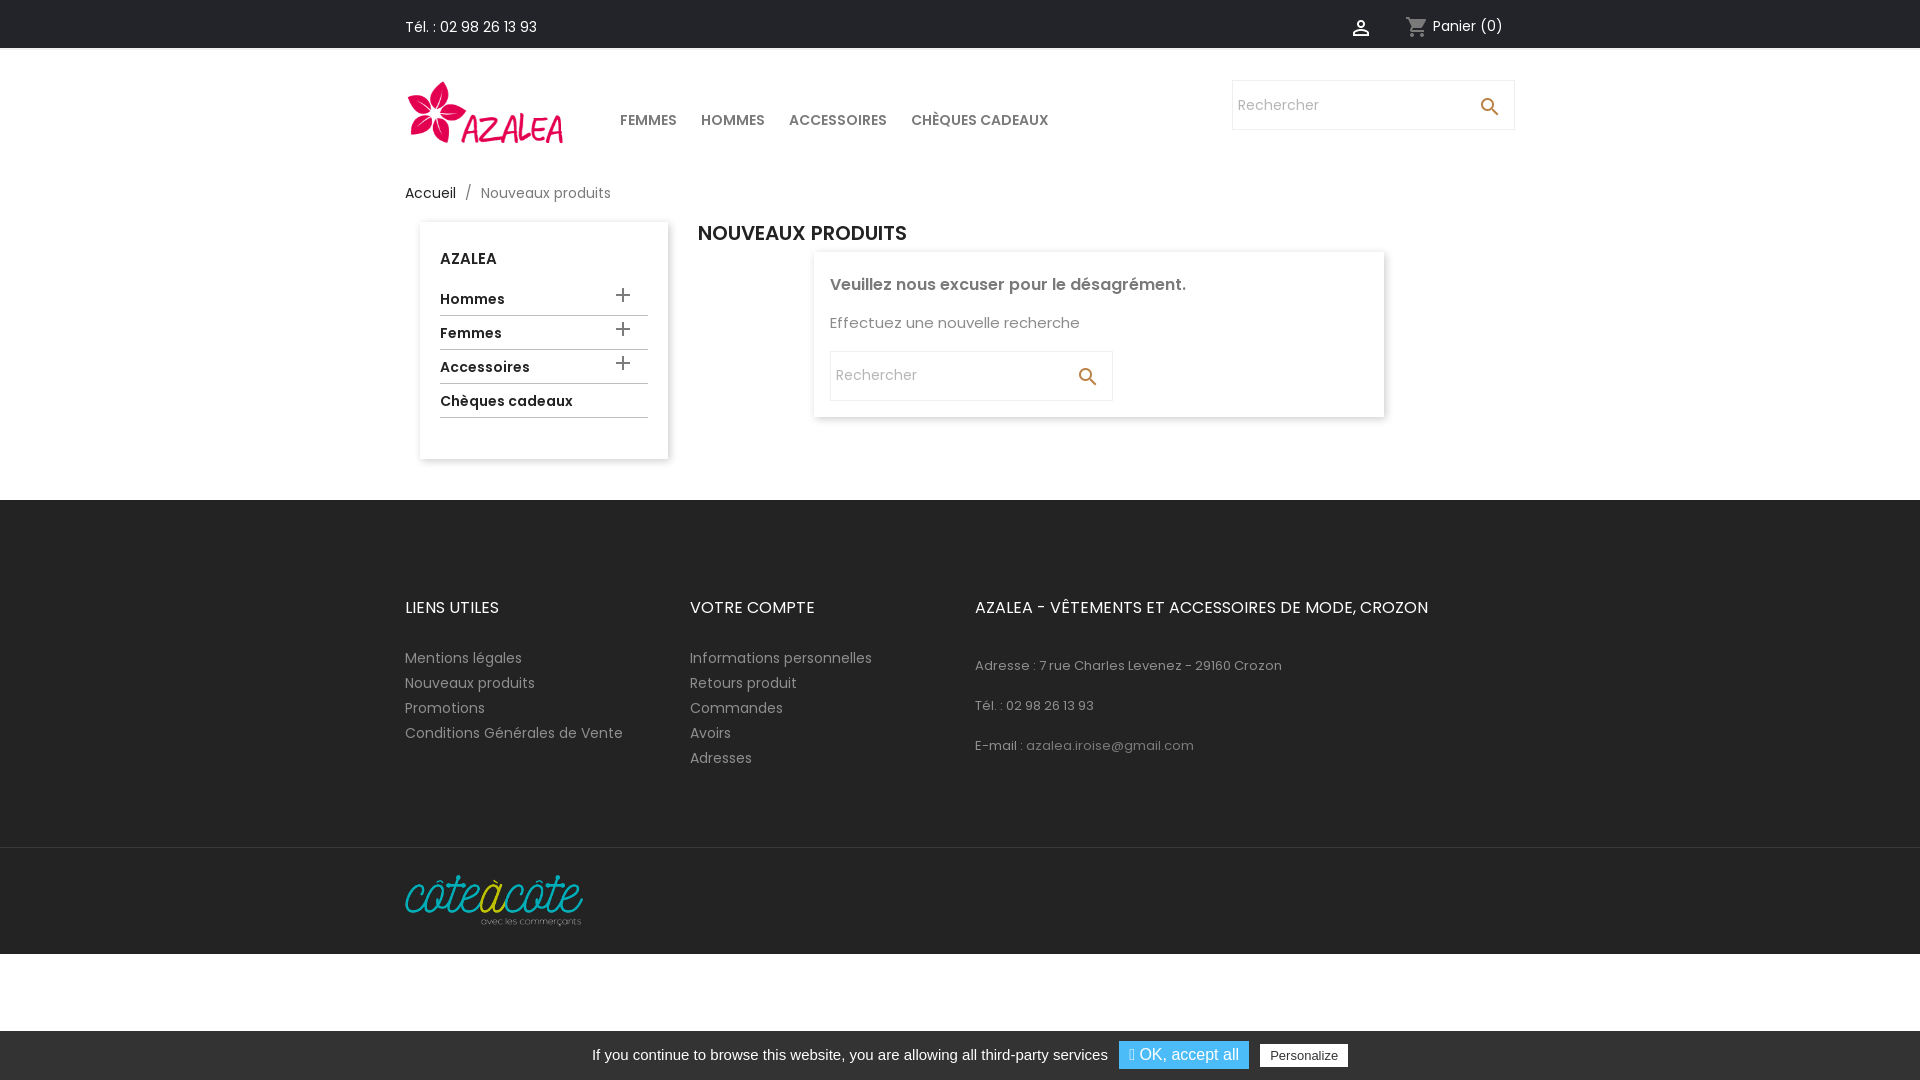 The height and width of the screenshot is (1080, 1920). I want to click on Personalize, so click(1304, 1056).